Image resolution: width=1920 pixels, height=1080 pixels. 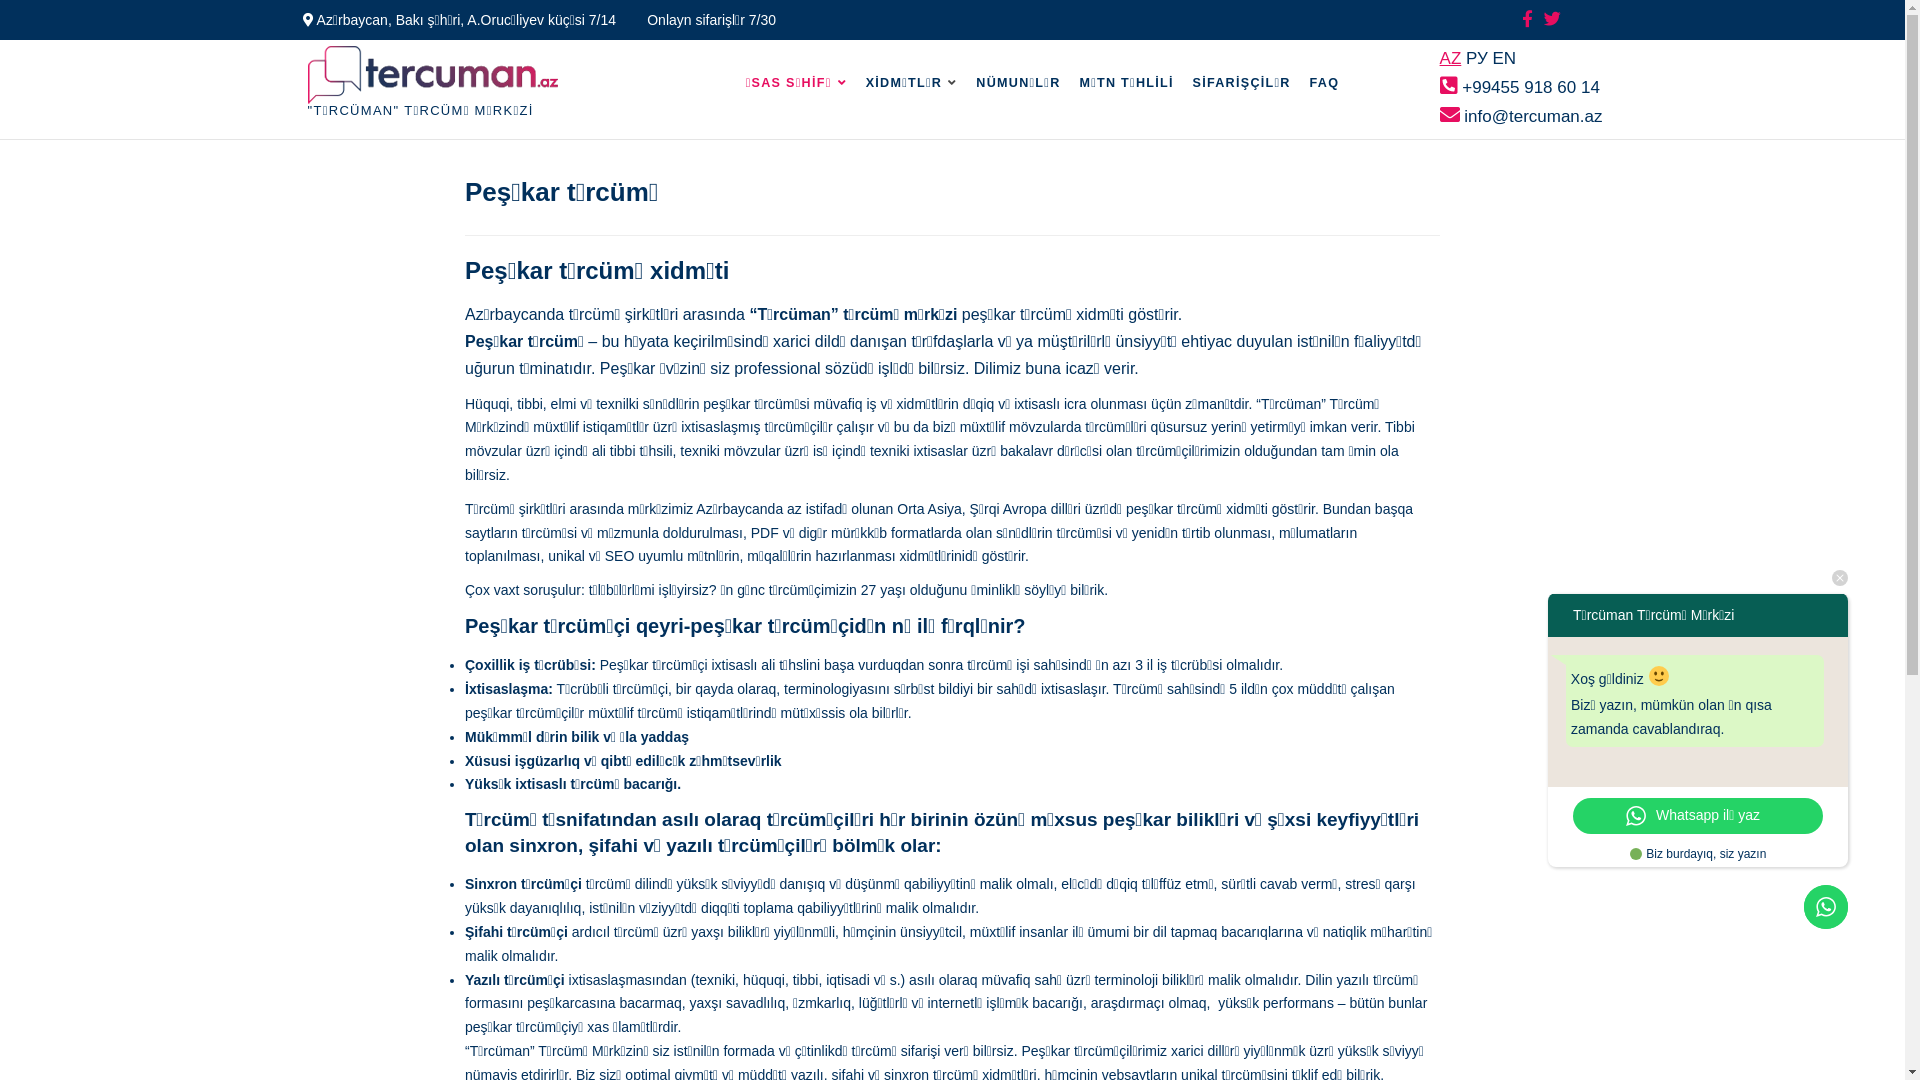 I want to click on +99455 918 60 14, so click(x=1520, y=87).